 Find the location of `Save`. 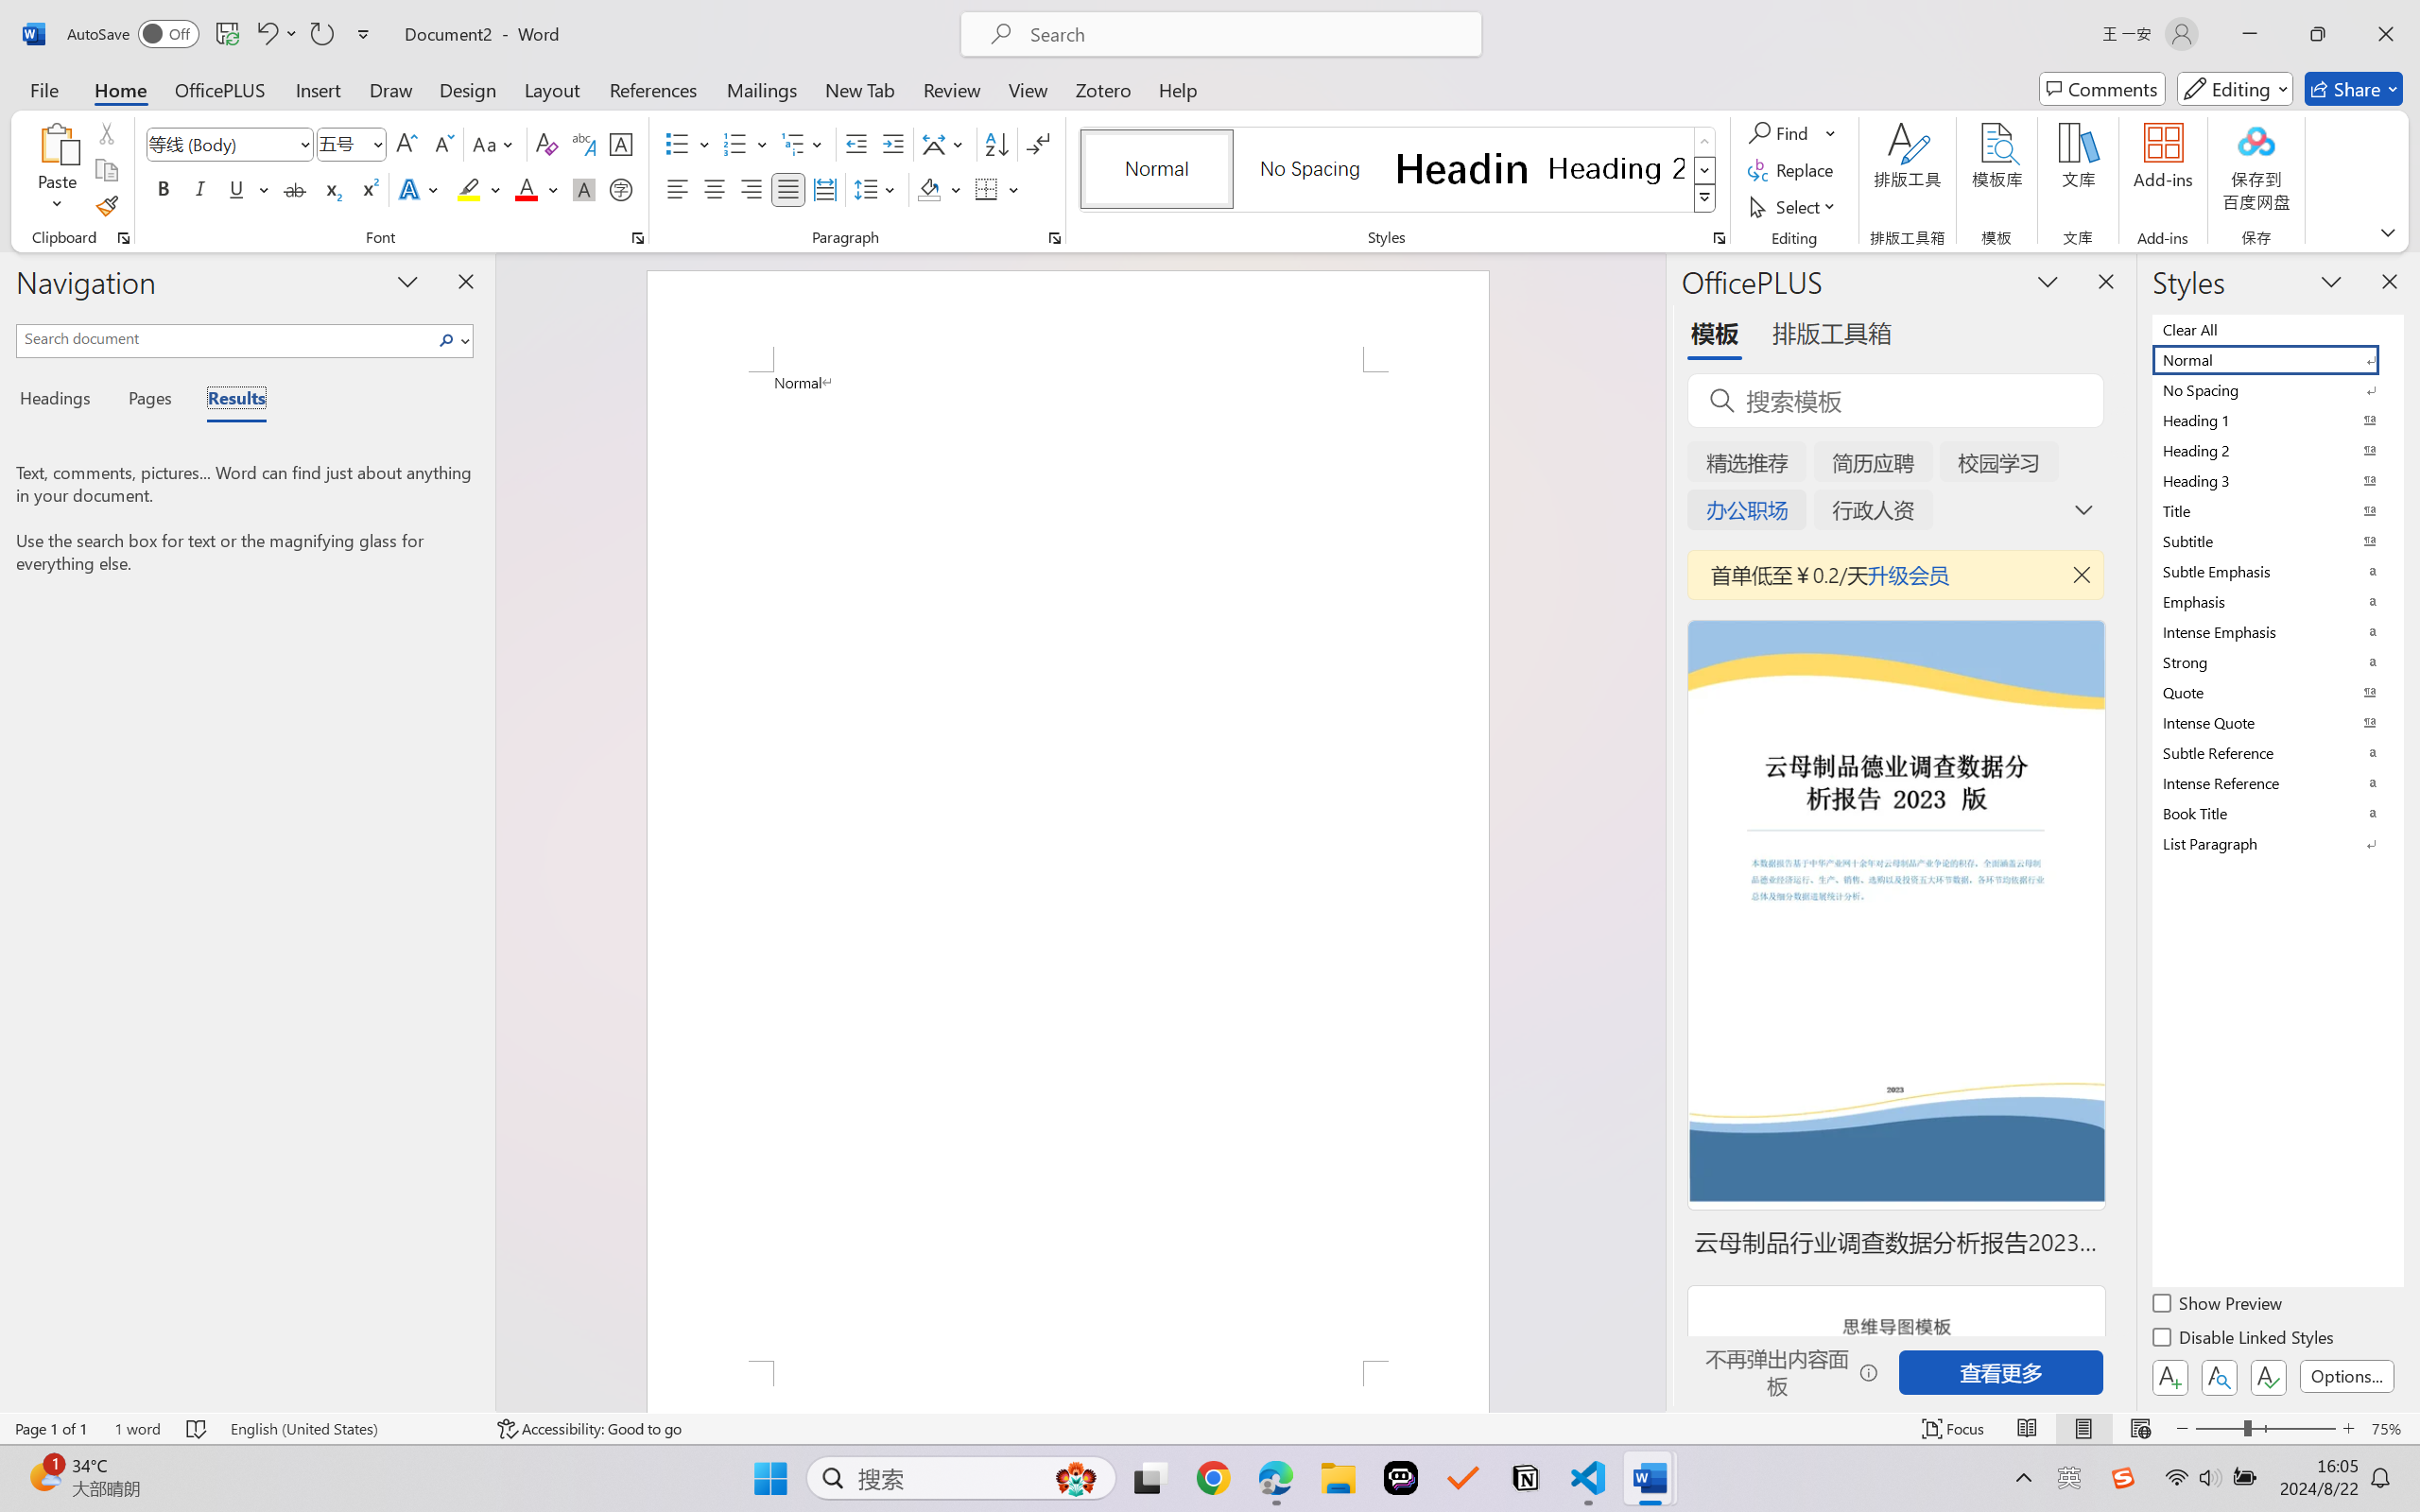

Save is located at coordinates (227, 34).